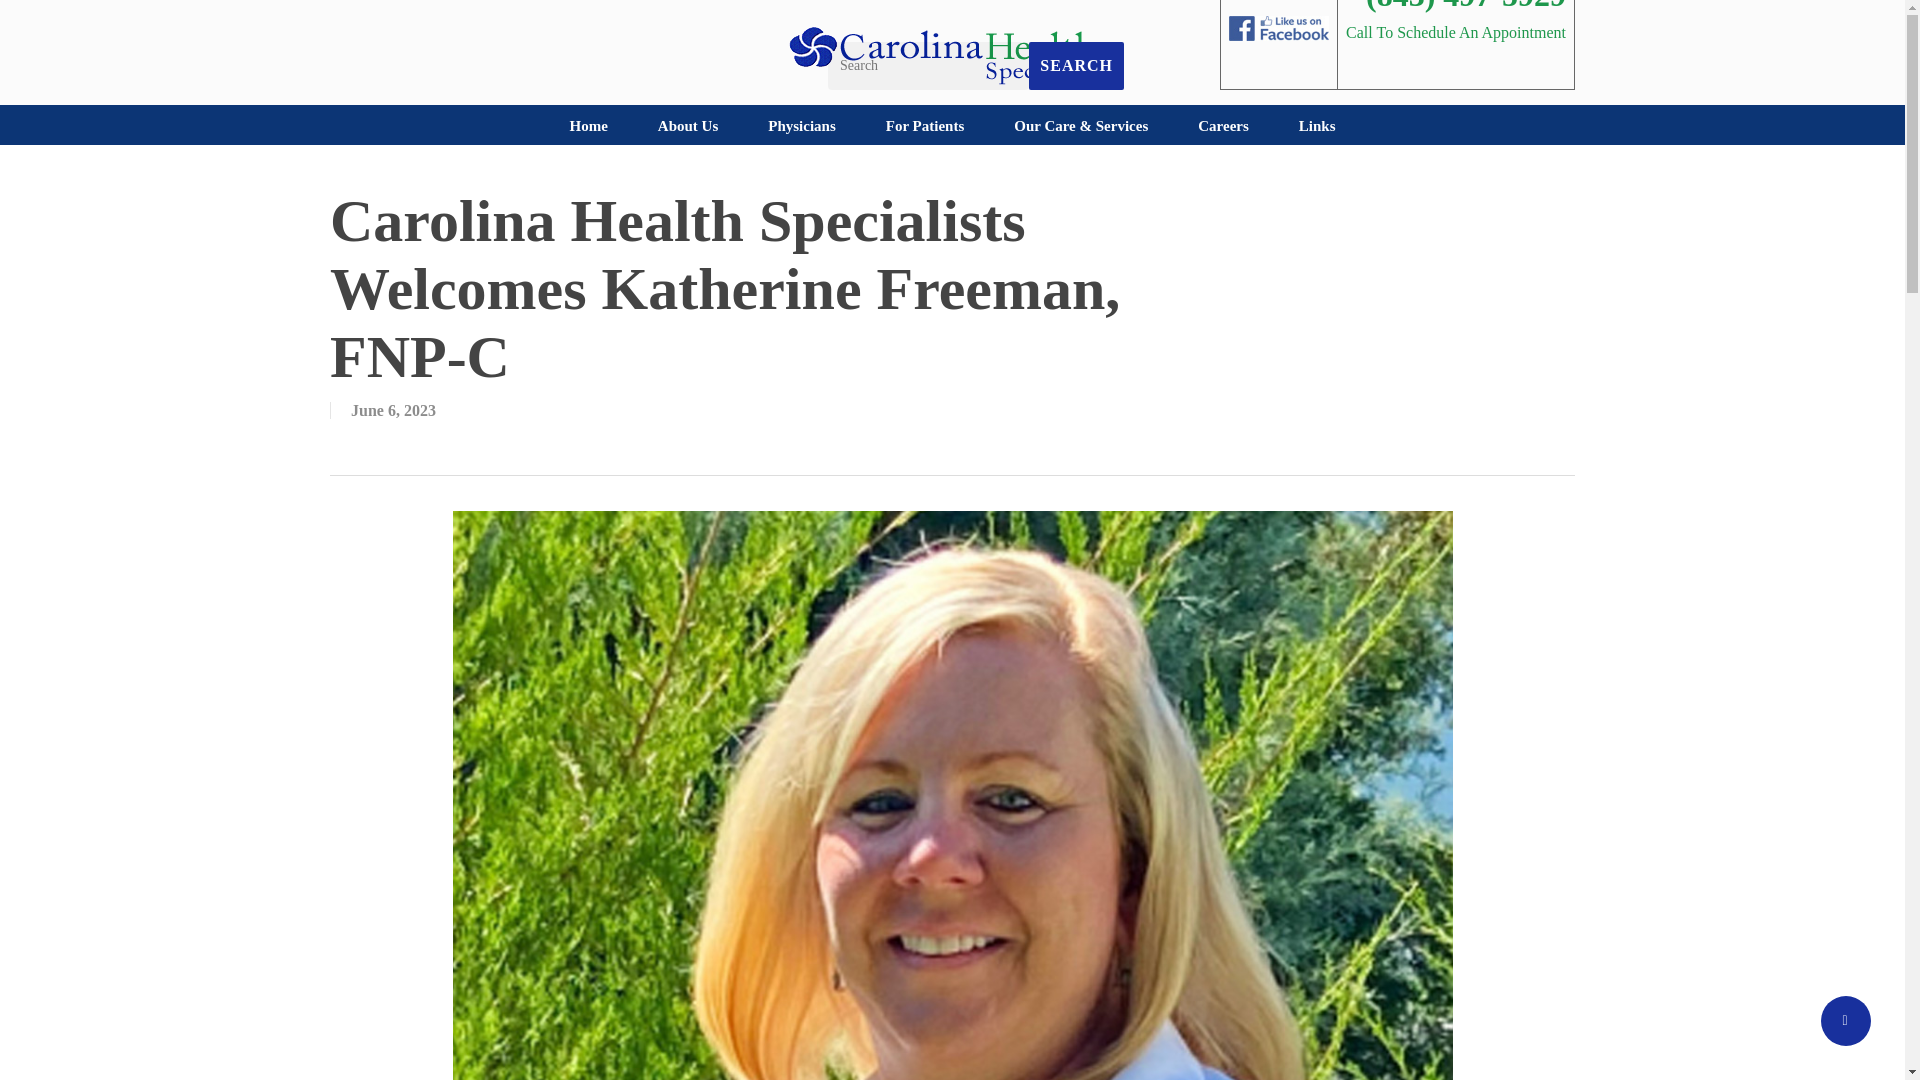 The height and width of the screenshot is (1080, 1920). What do you see at coordinates (802, 125) in the screenshot?
I see `Physicians` at bounding box center [802, 125].